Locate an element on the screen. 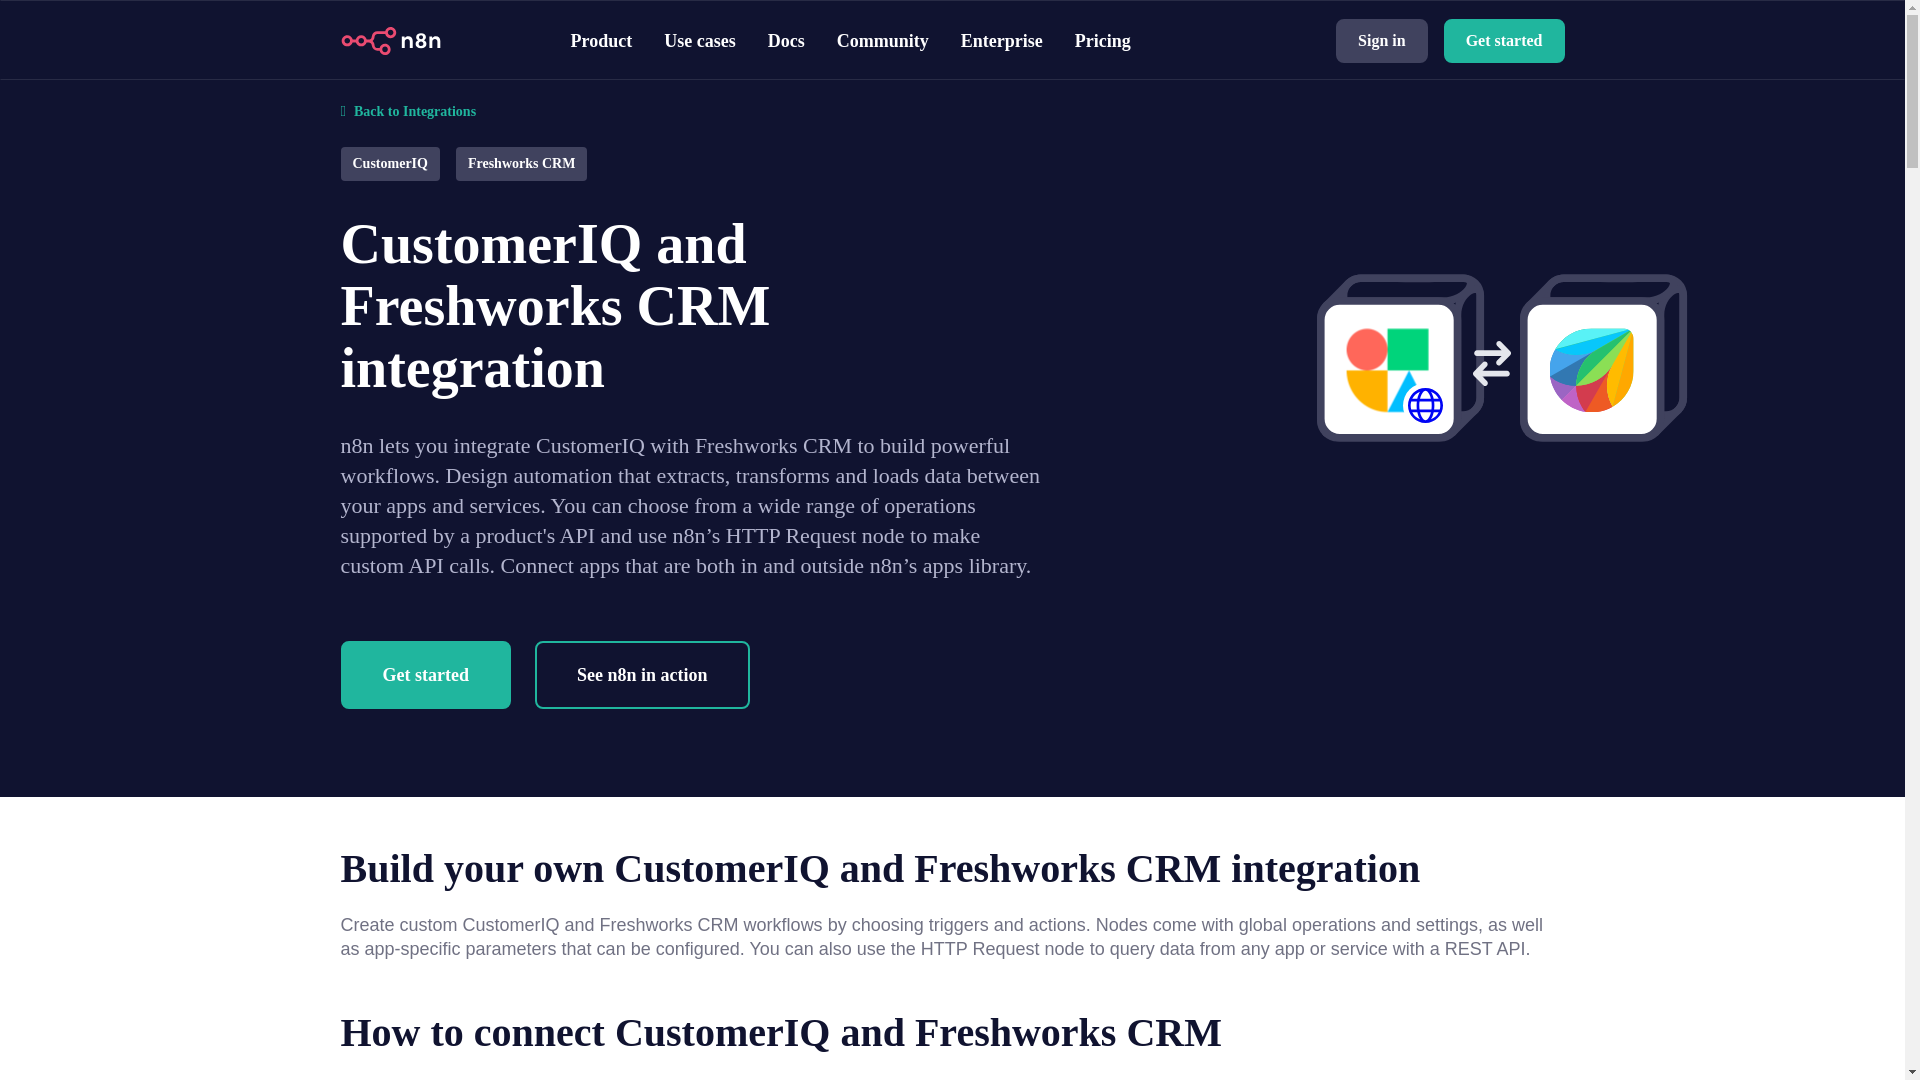 The image size is (1920, 1080). Product is located at coordinates (600, 40).